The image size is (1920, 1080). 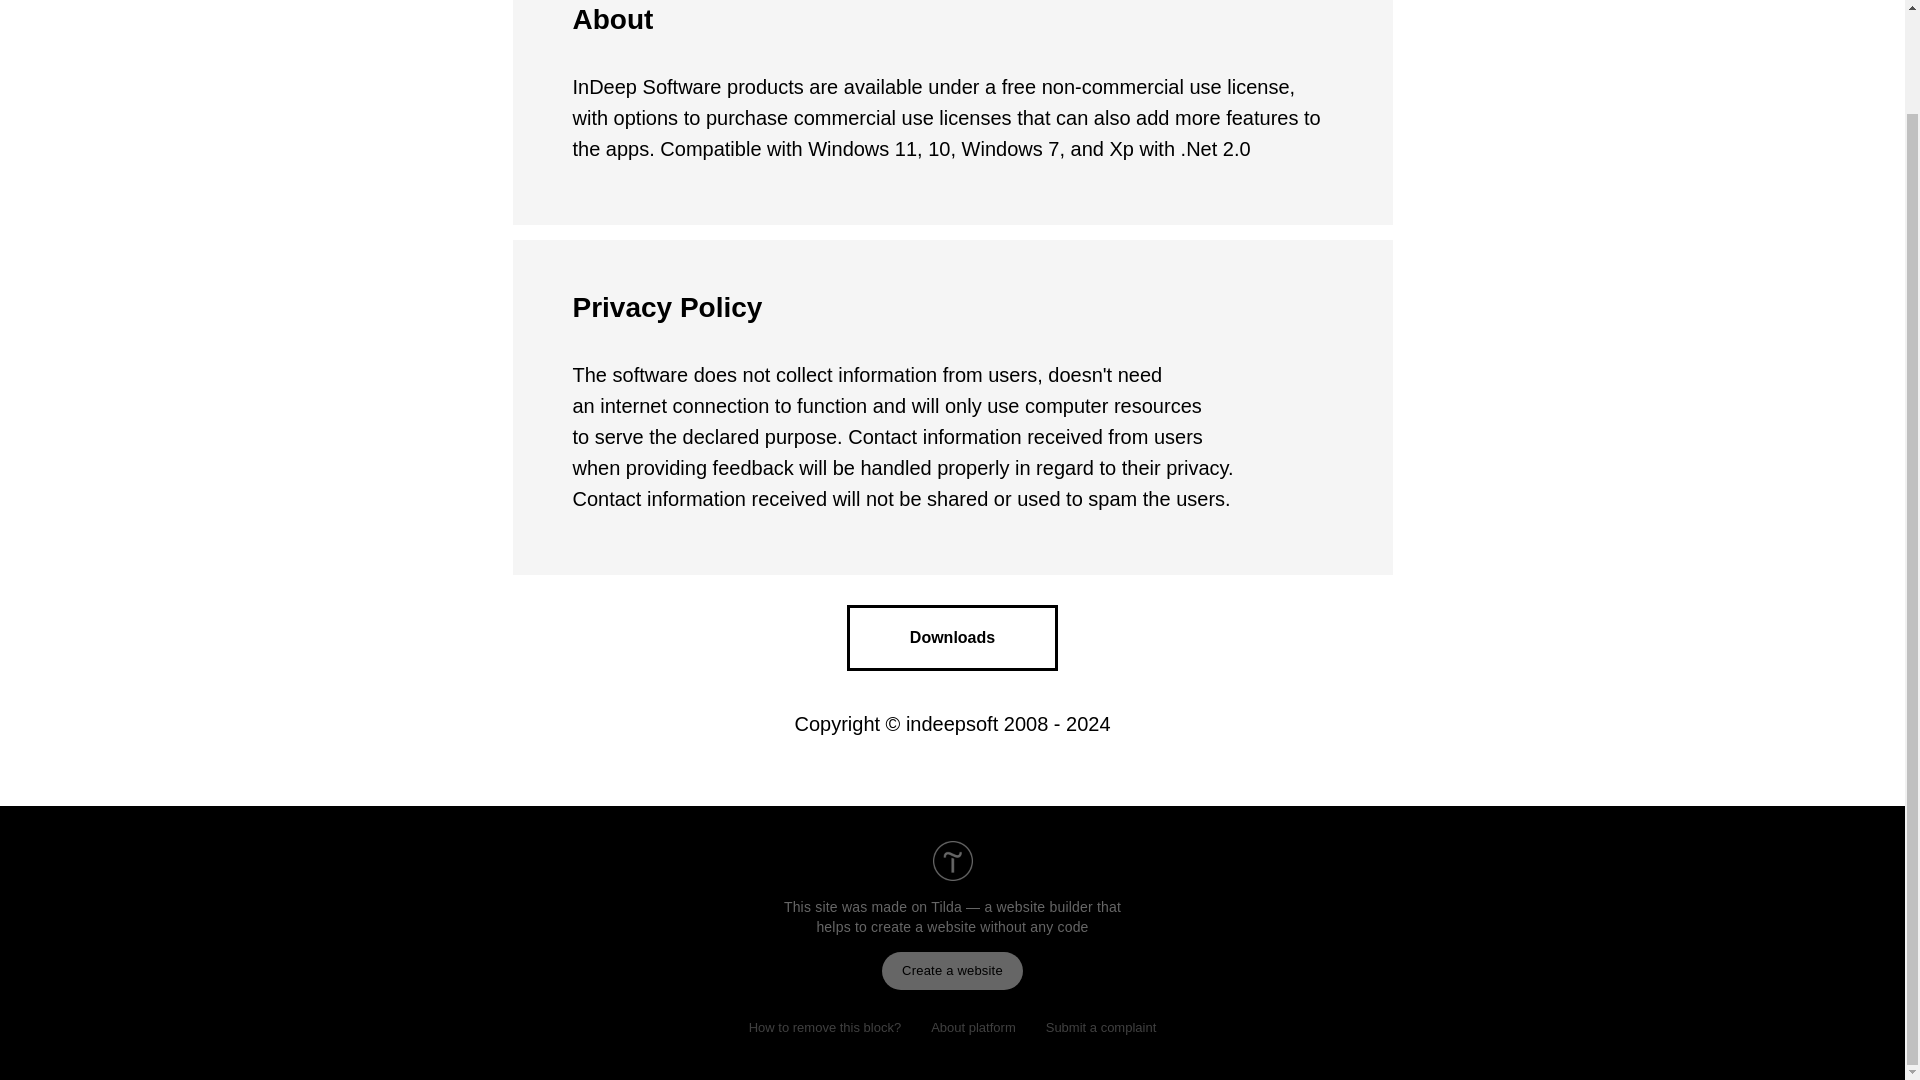 I want to click on About platform, so click(x=973, y=1026).